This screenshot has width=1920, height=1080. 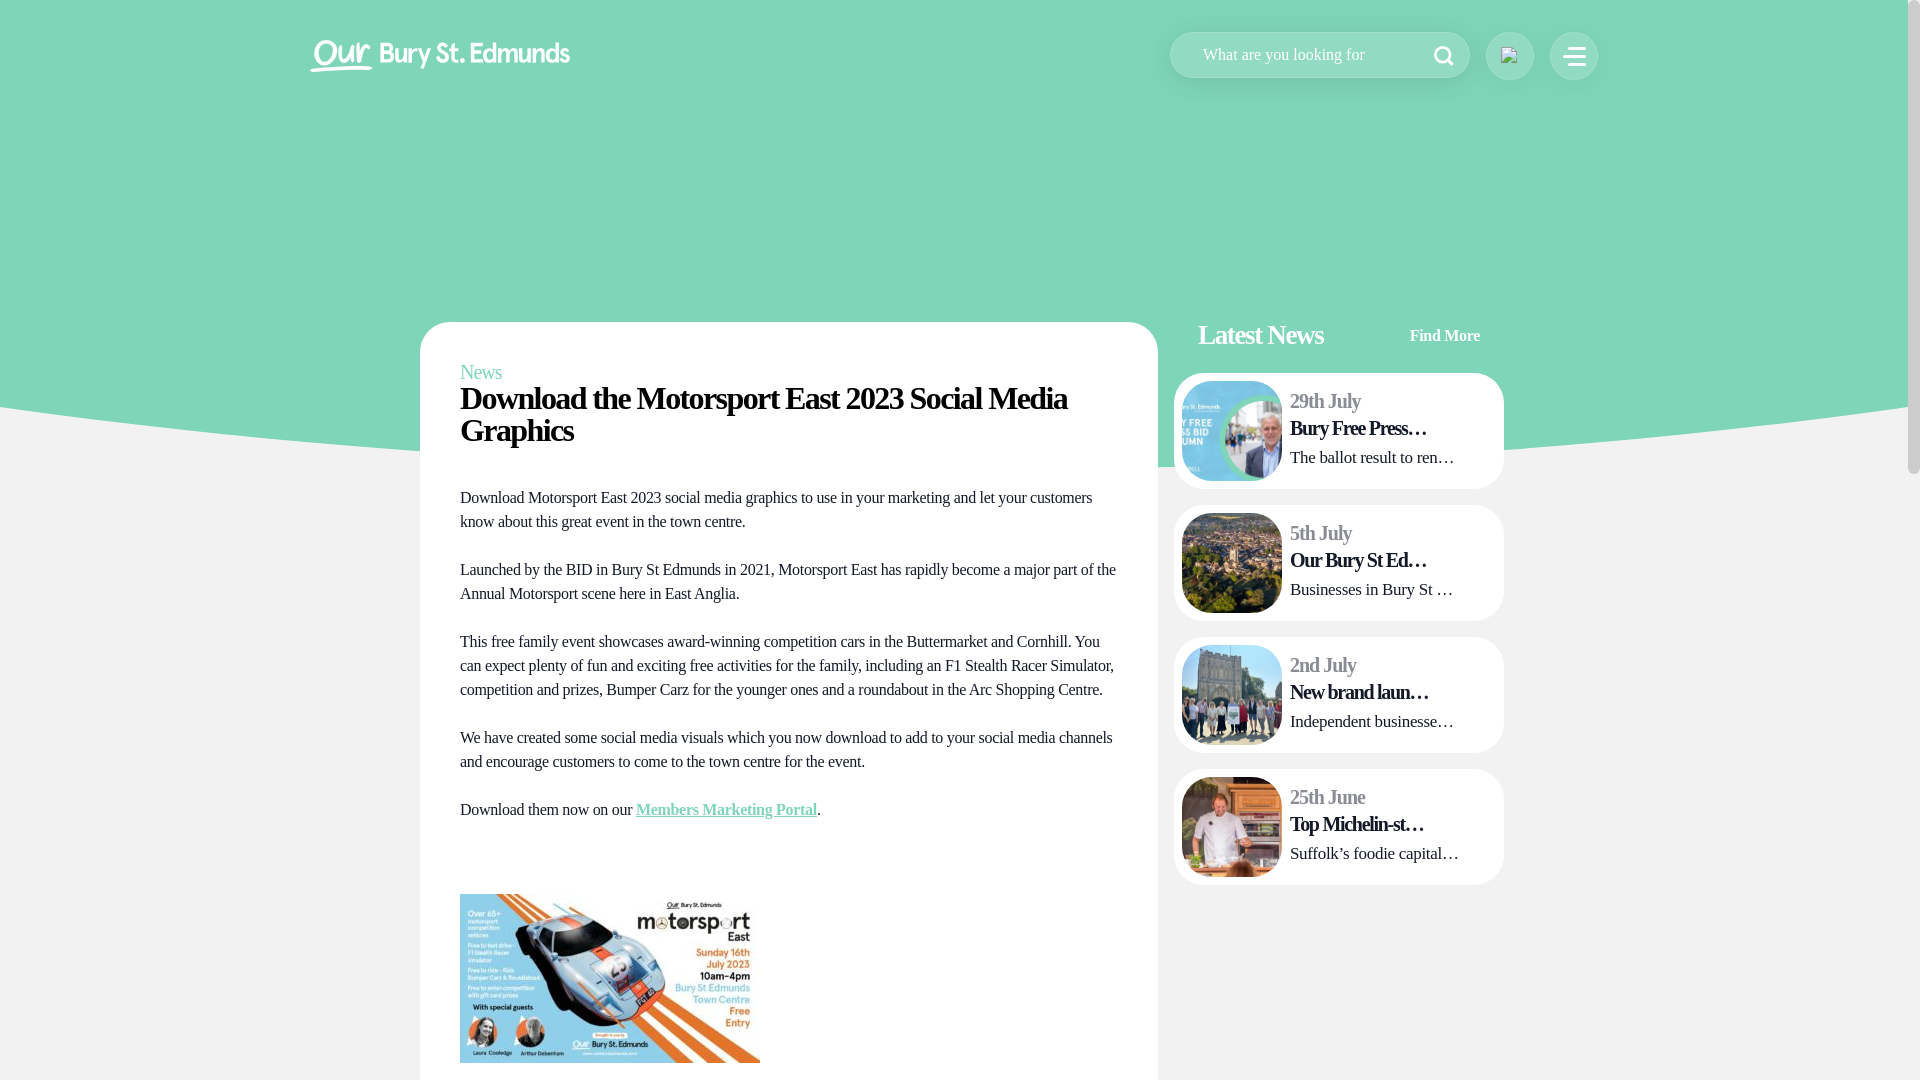 I want to click on Find More, so click(x=1456, y=346).